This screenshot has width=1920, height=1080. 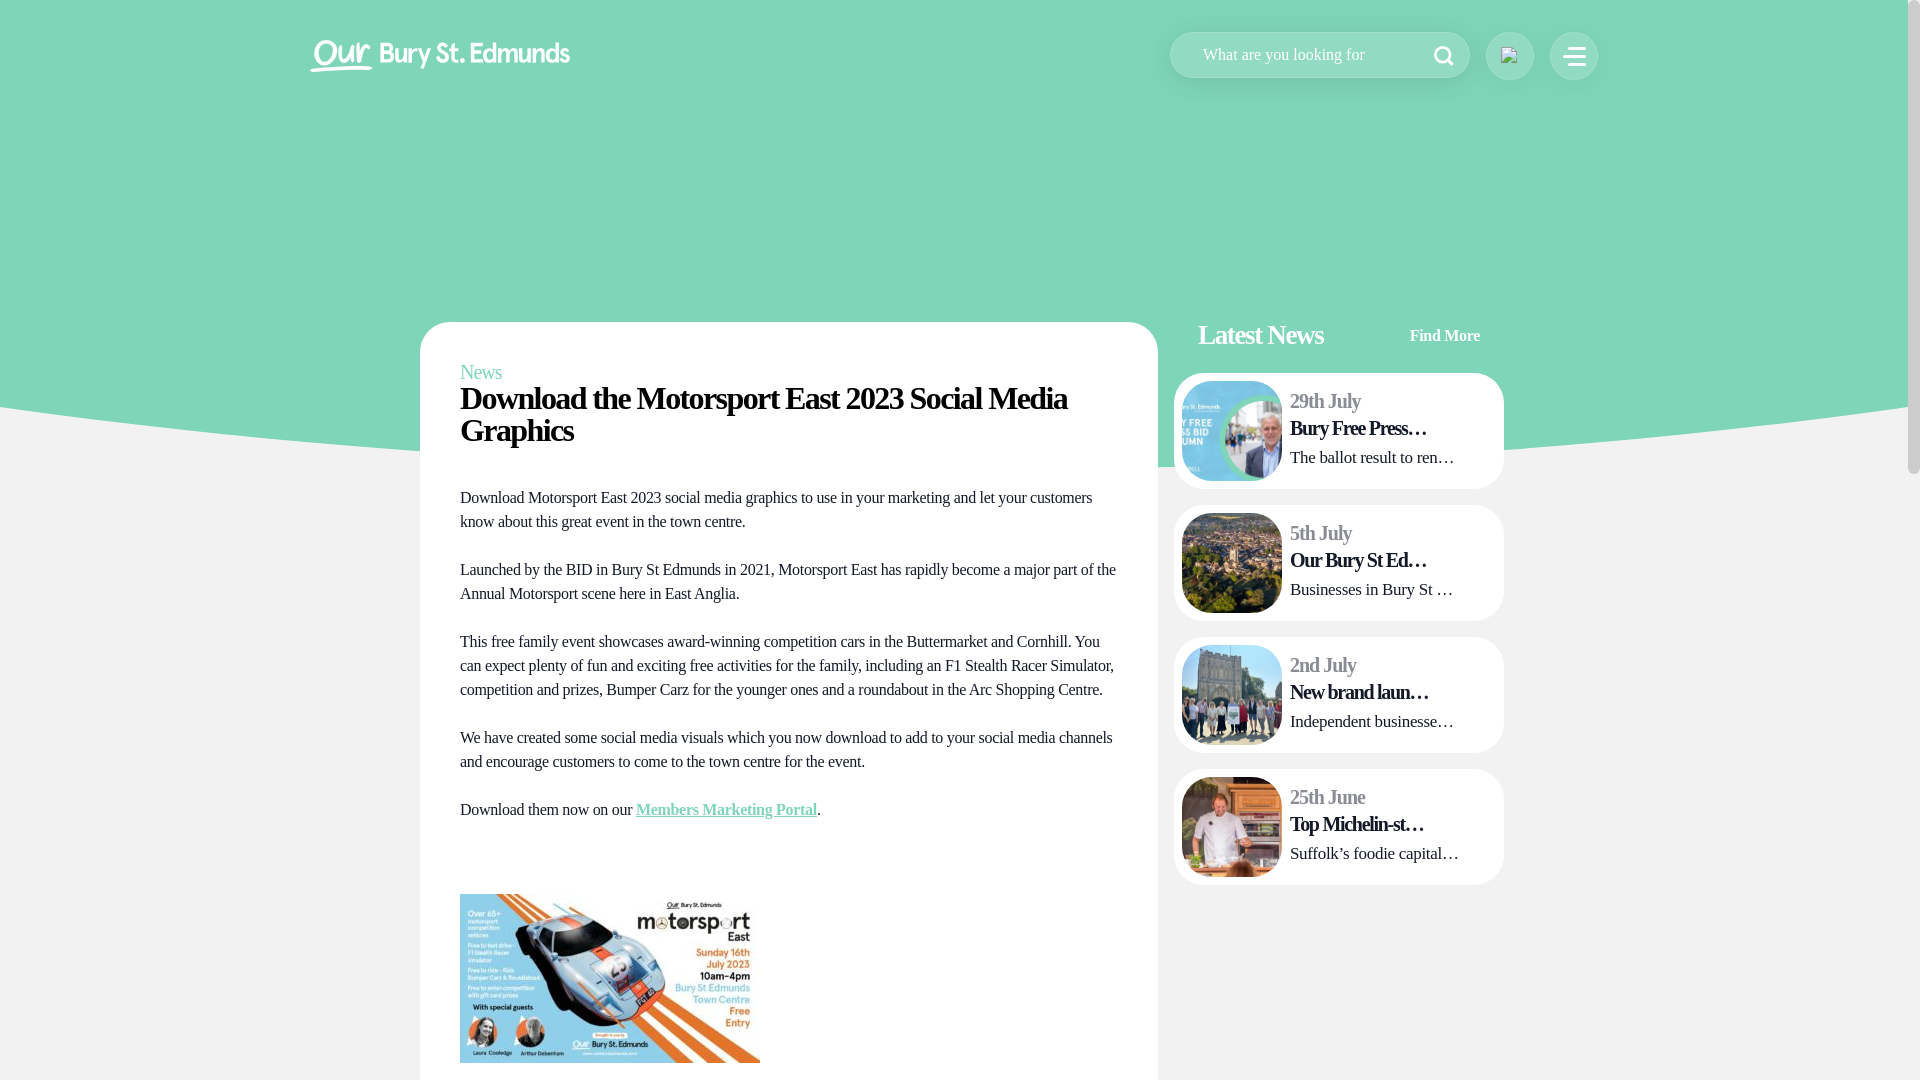 I want to click on Find More, so click(x=1456, y=346).